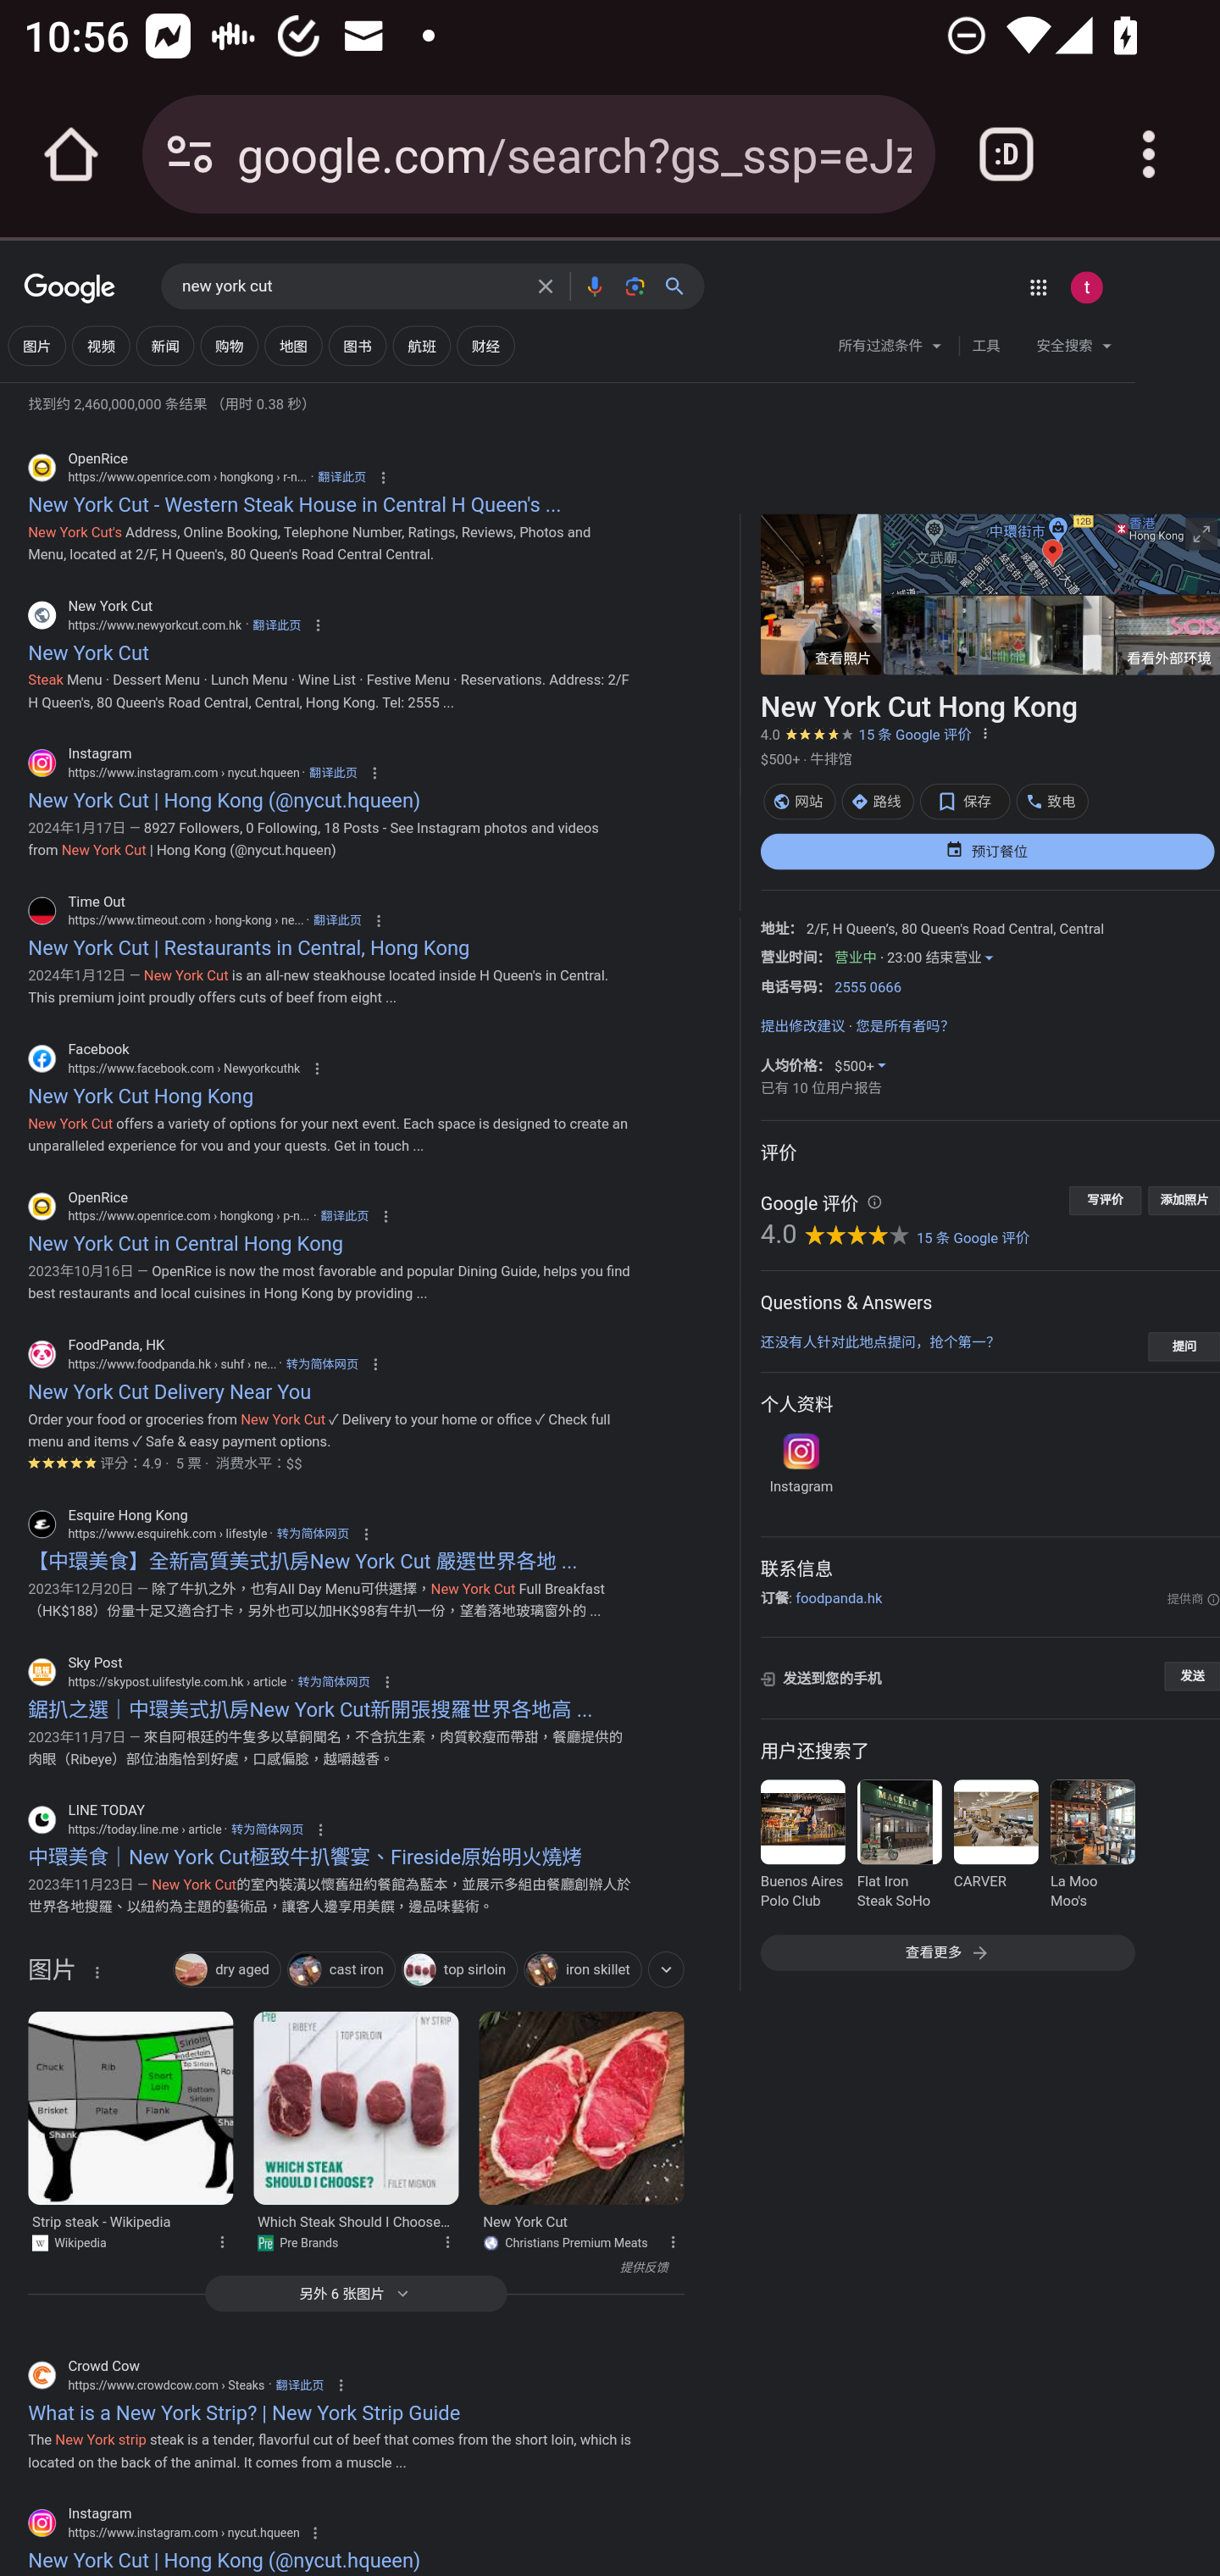 The image size is (1220, 2576). What do you see at coordinates (986, 851) in the screenshot?
I see `预订餐位` at bounding box center [986, 851].